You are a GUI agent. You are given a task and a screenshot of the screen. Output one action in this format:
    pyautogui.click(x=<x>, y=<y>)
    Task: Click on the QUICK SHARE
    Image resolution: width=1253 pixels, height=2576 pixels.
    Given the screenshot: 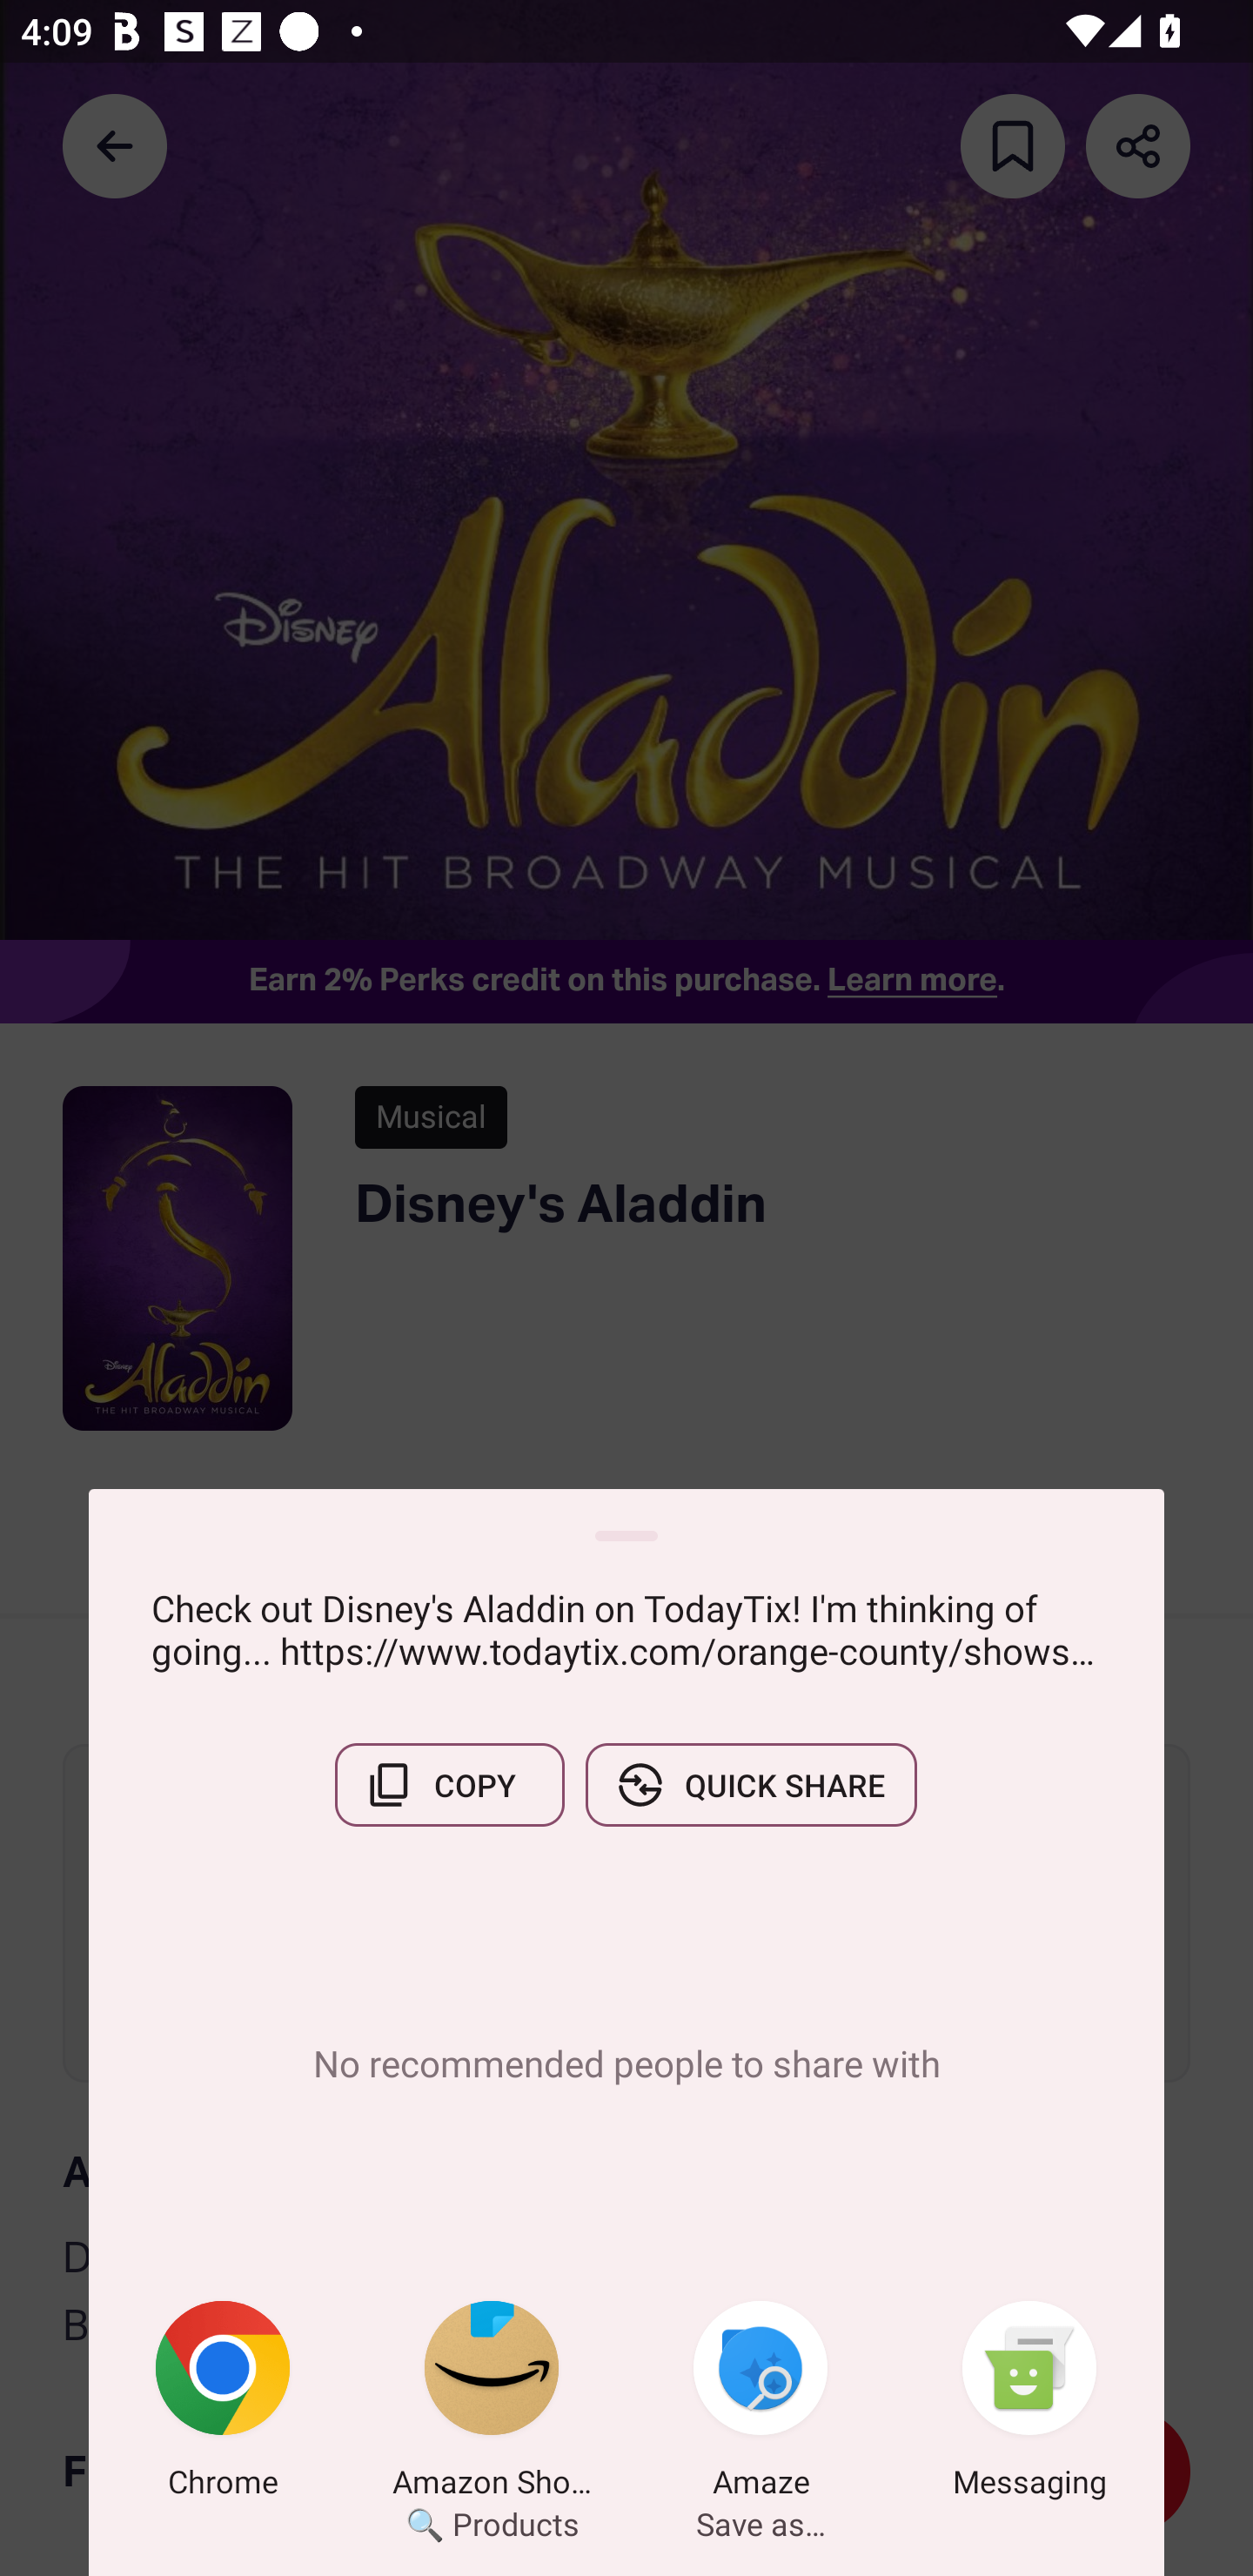 What is the action you would take?
    pyautogui.click(x=751, y=1785)
    